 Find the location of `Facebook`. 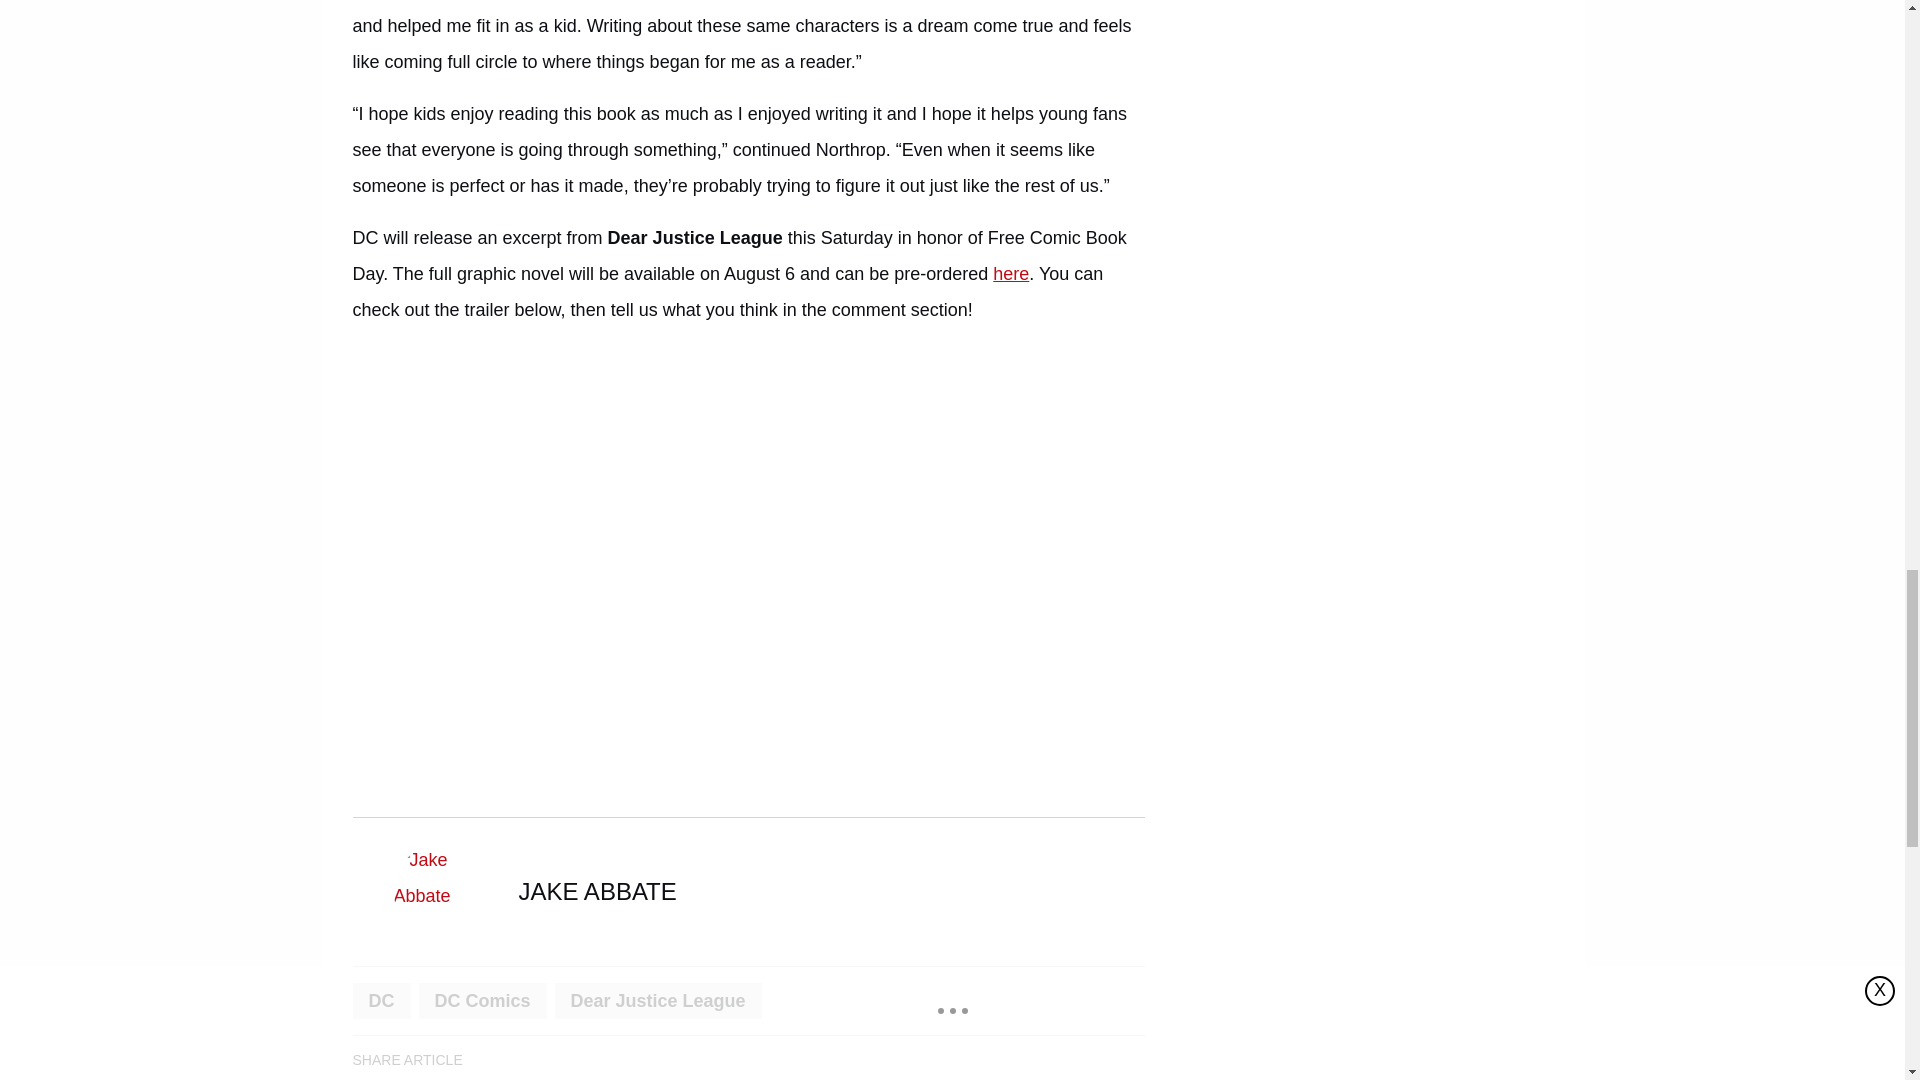

Facebook is located at coordinates (498, 1060).